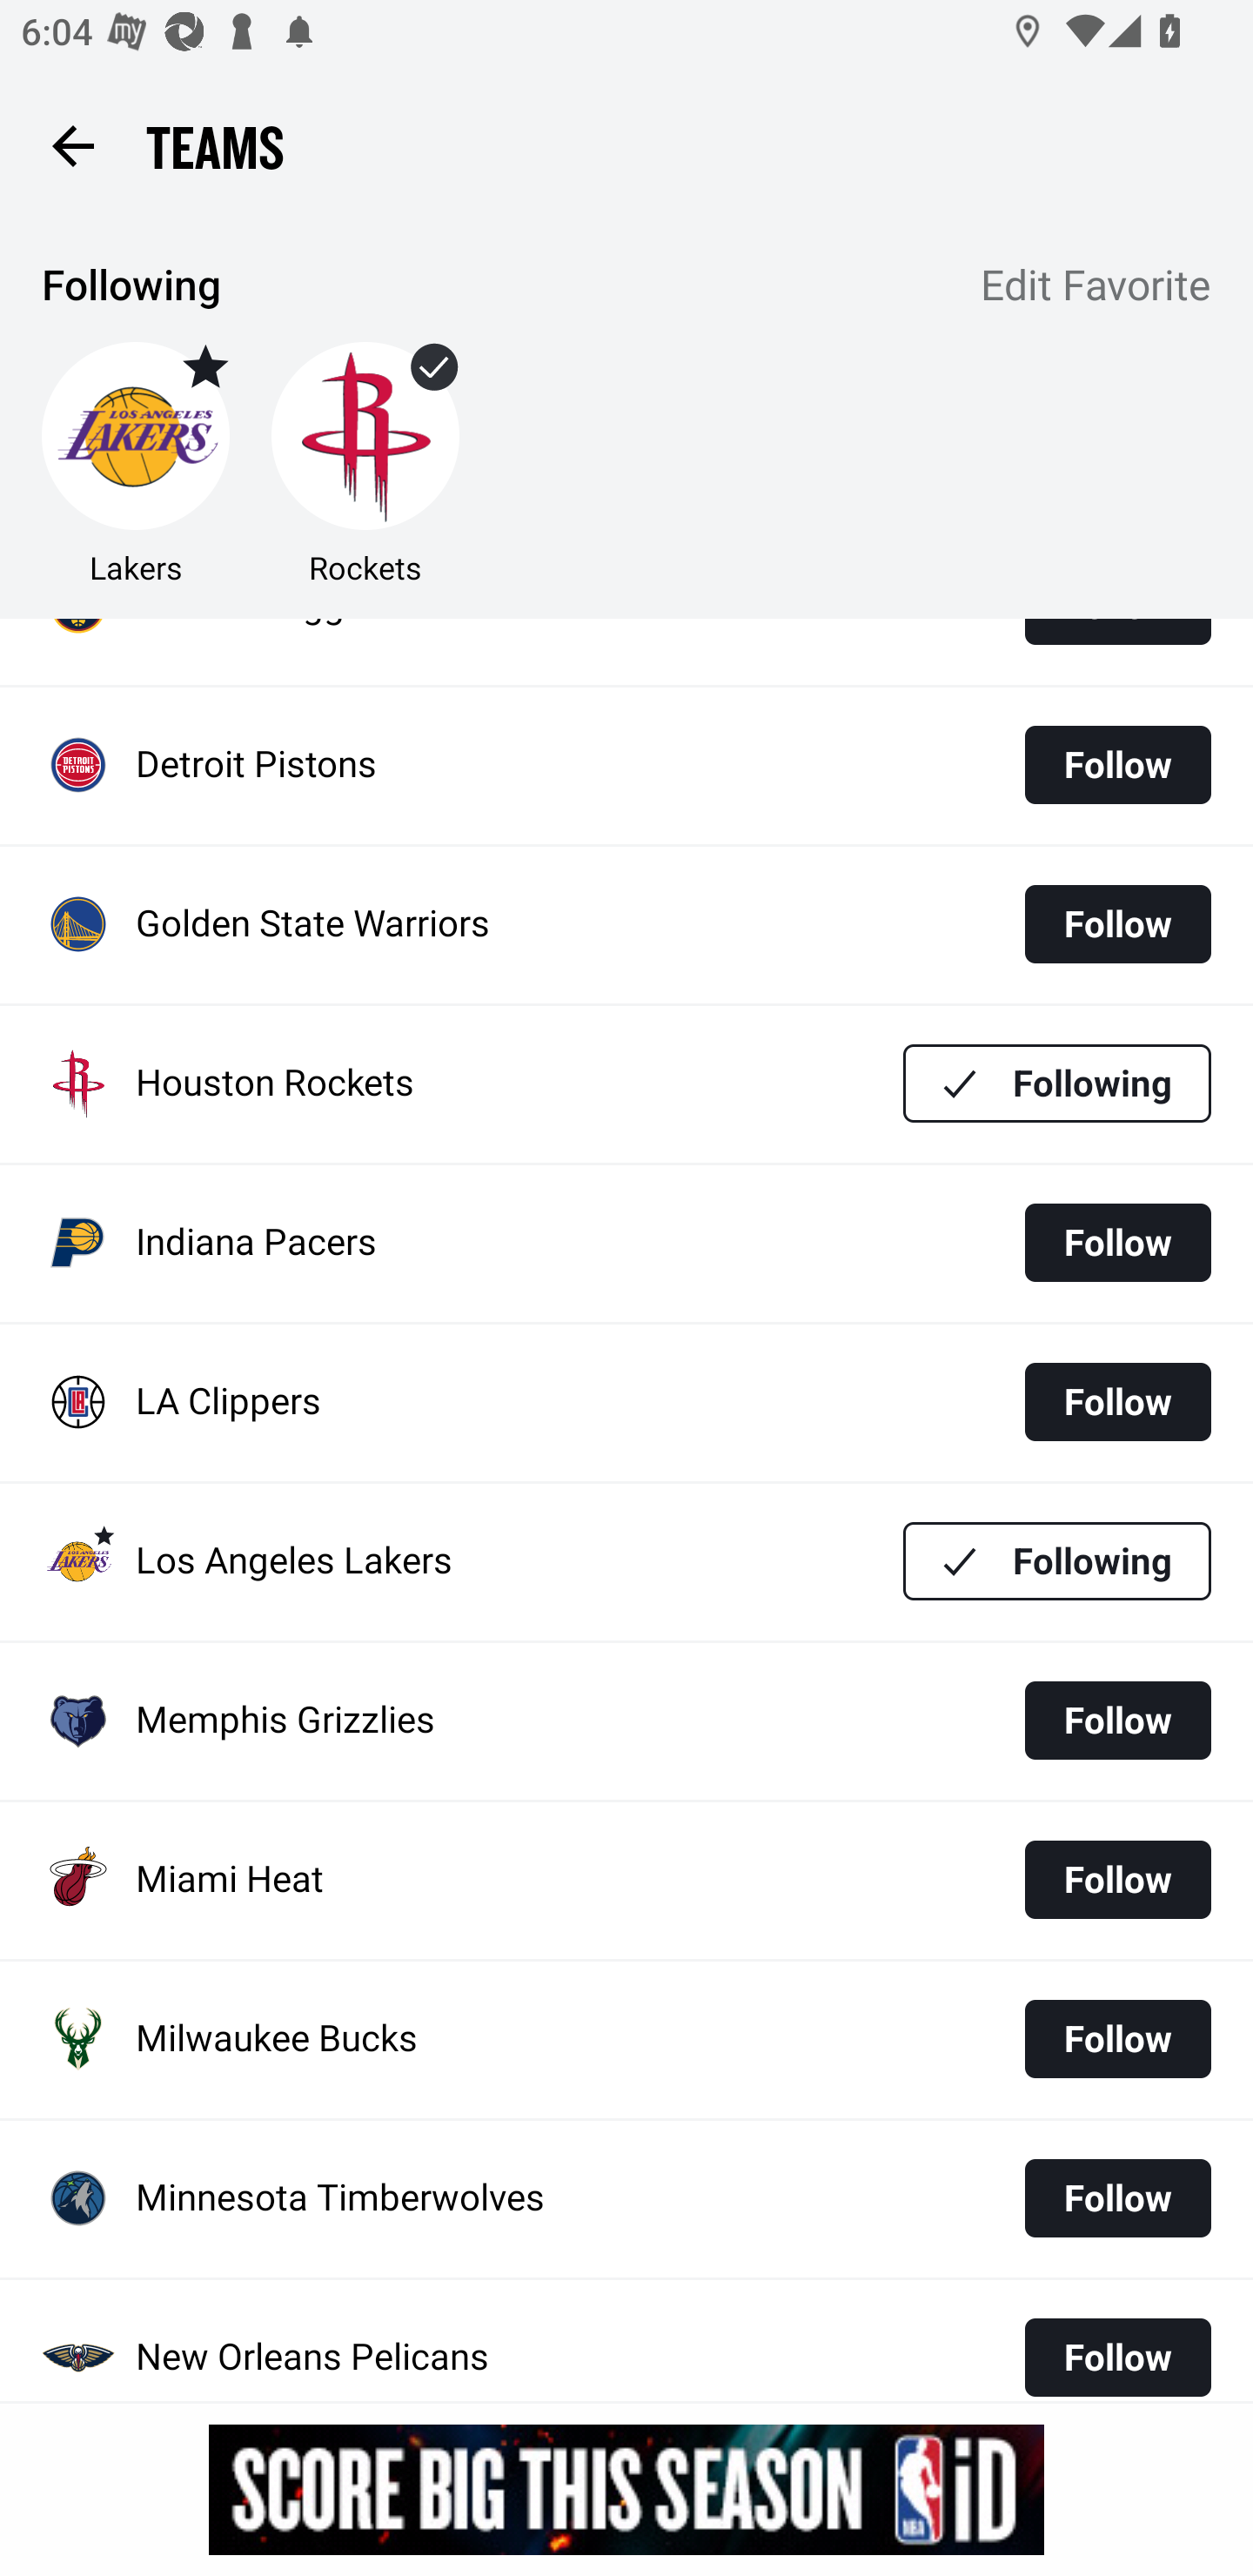 The width and height of the screenshot is (1253, 2576). I want to click on Following, so click(1057, 1560).